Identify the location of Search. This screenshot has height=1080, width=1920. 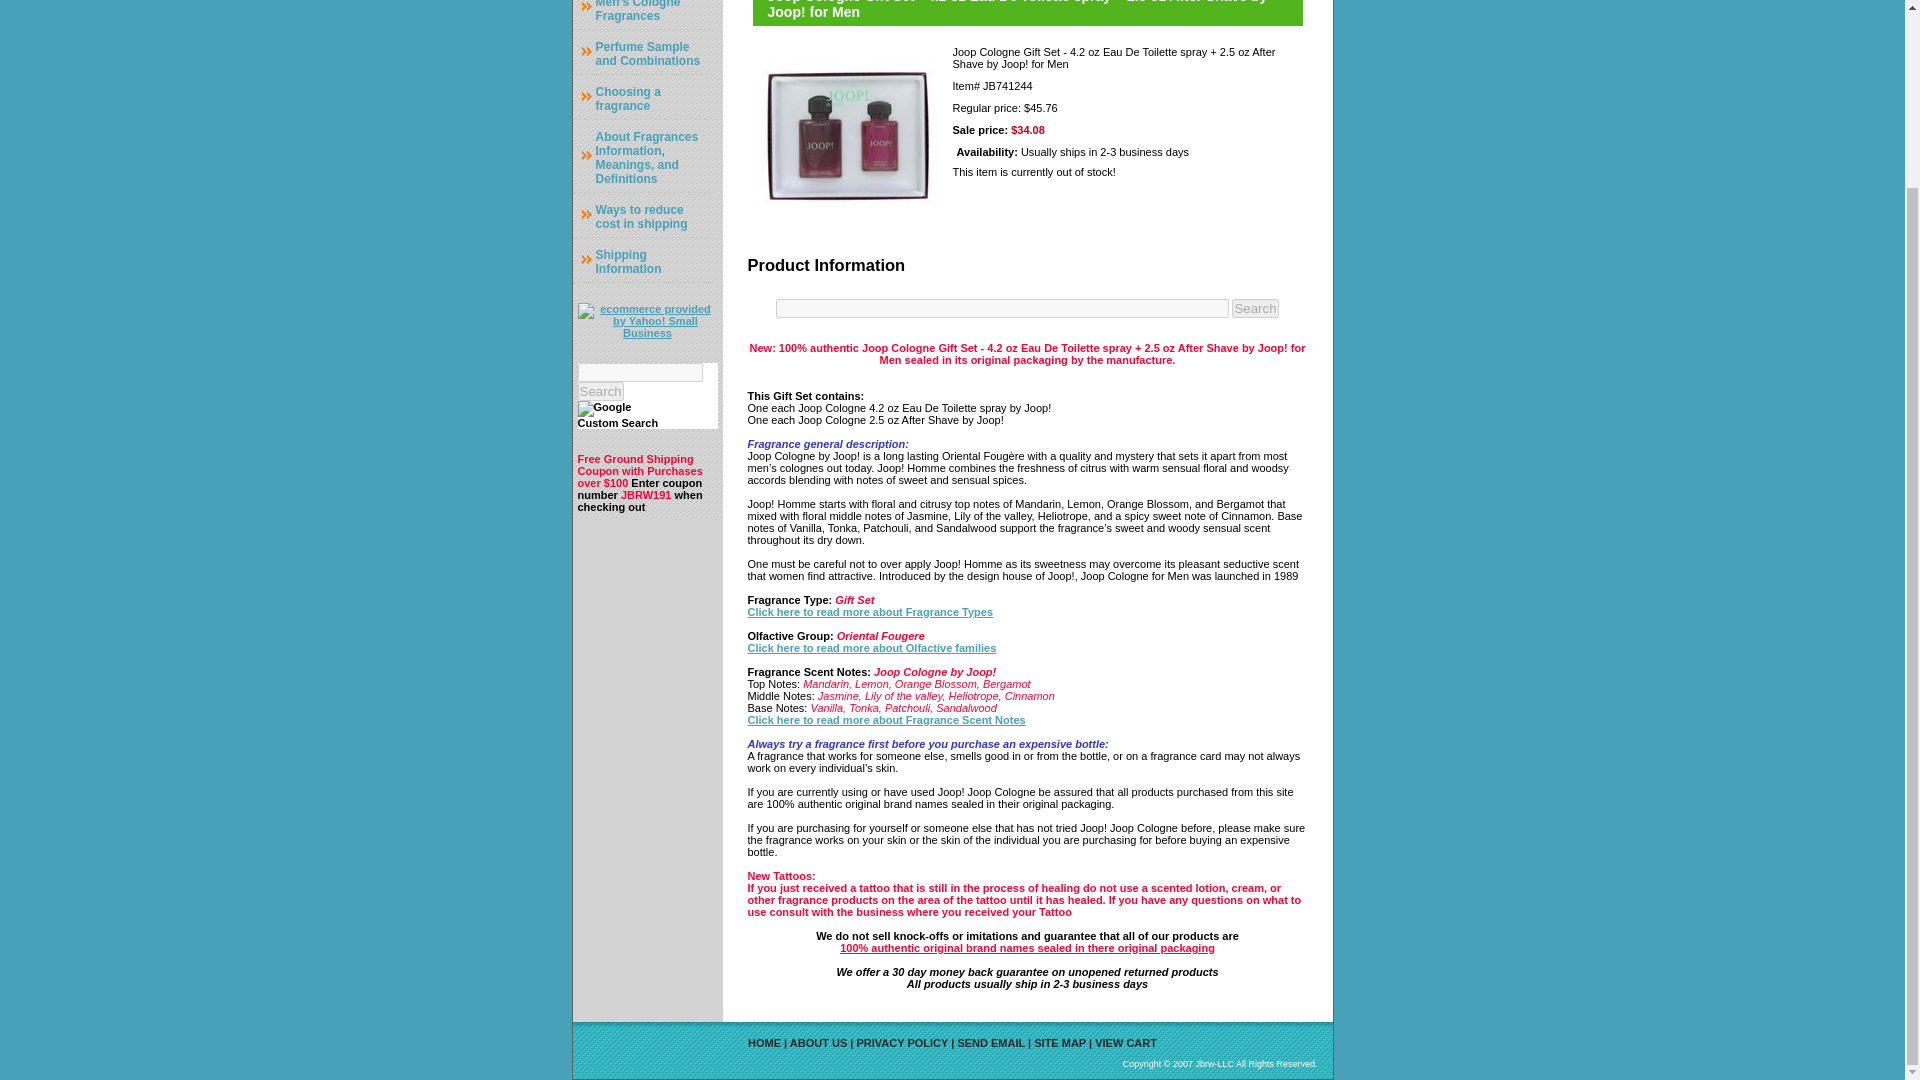
(1255, 308).